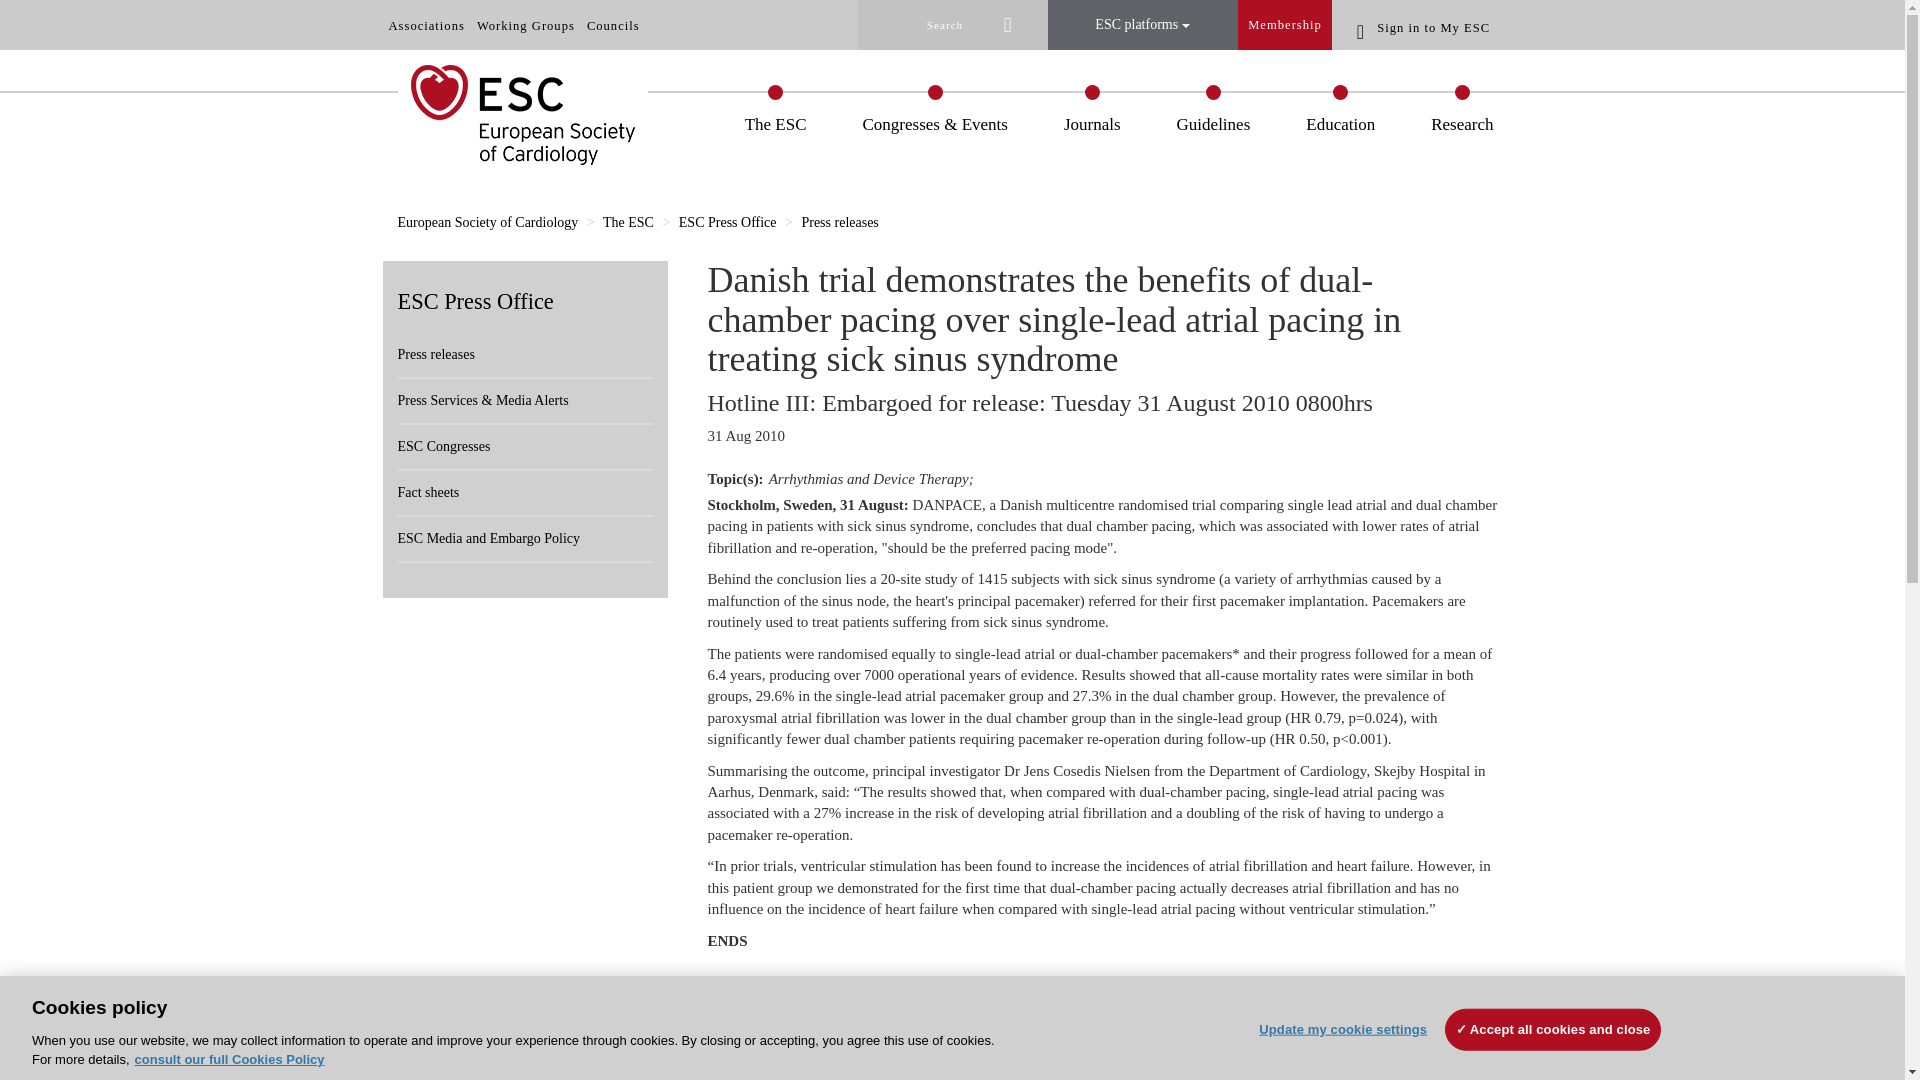 This screenshot has width=1920, height=1080. Describe the element at coordinates (1285, 24) in the screenshot. I see `Membership` at that location.